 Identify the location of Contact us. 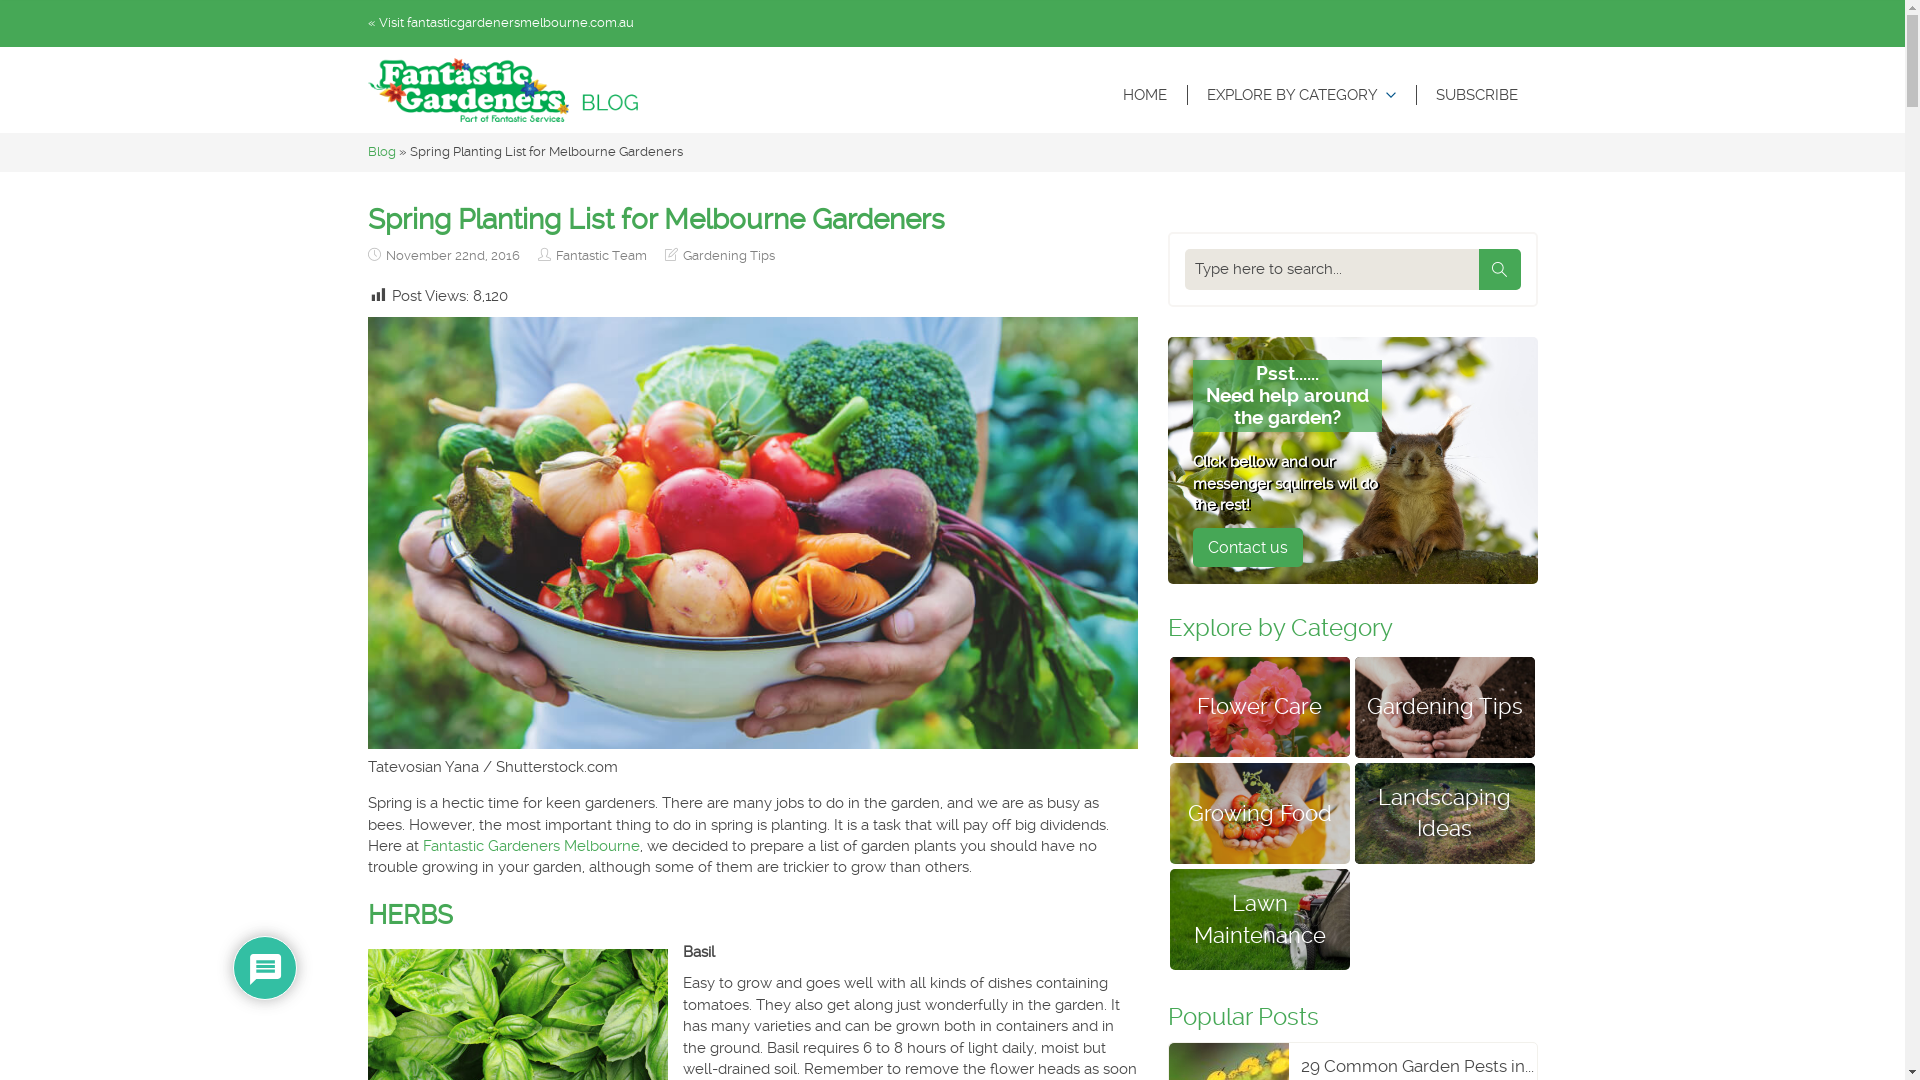
(1247, 548).